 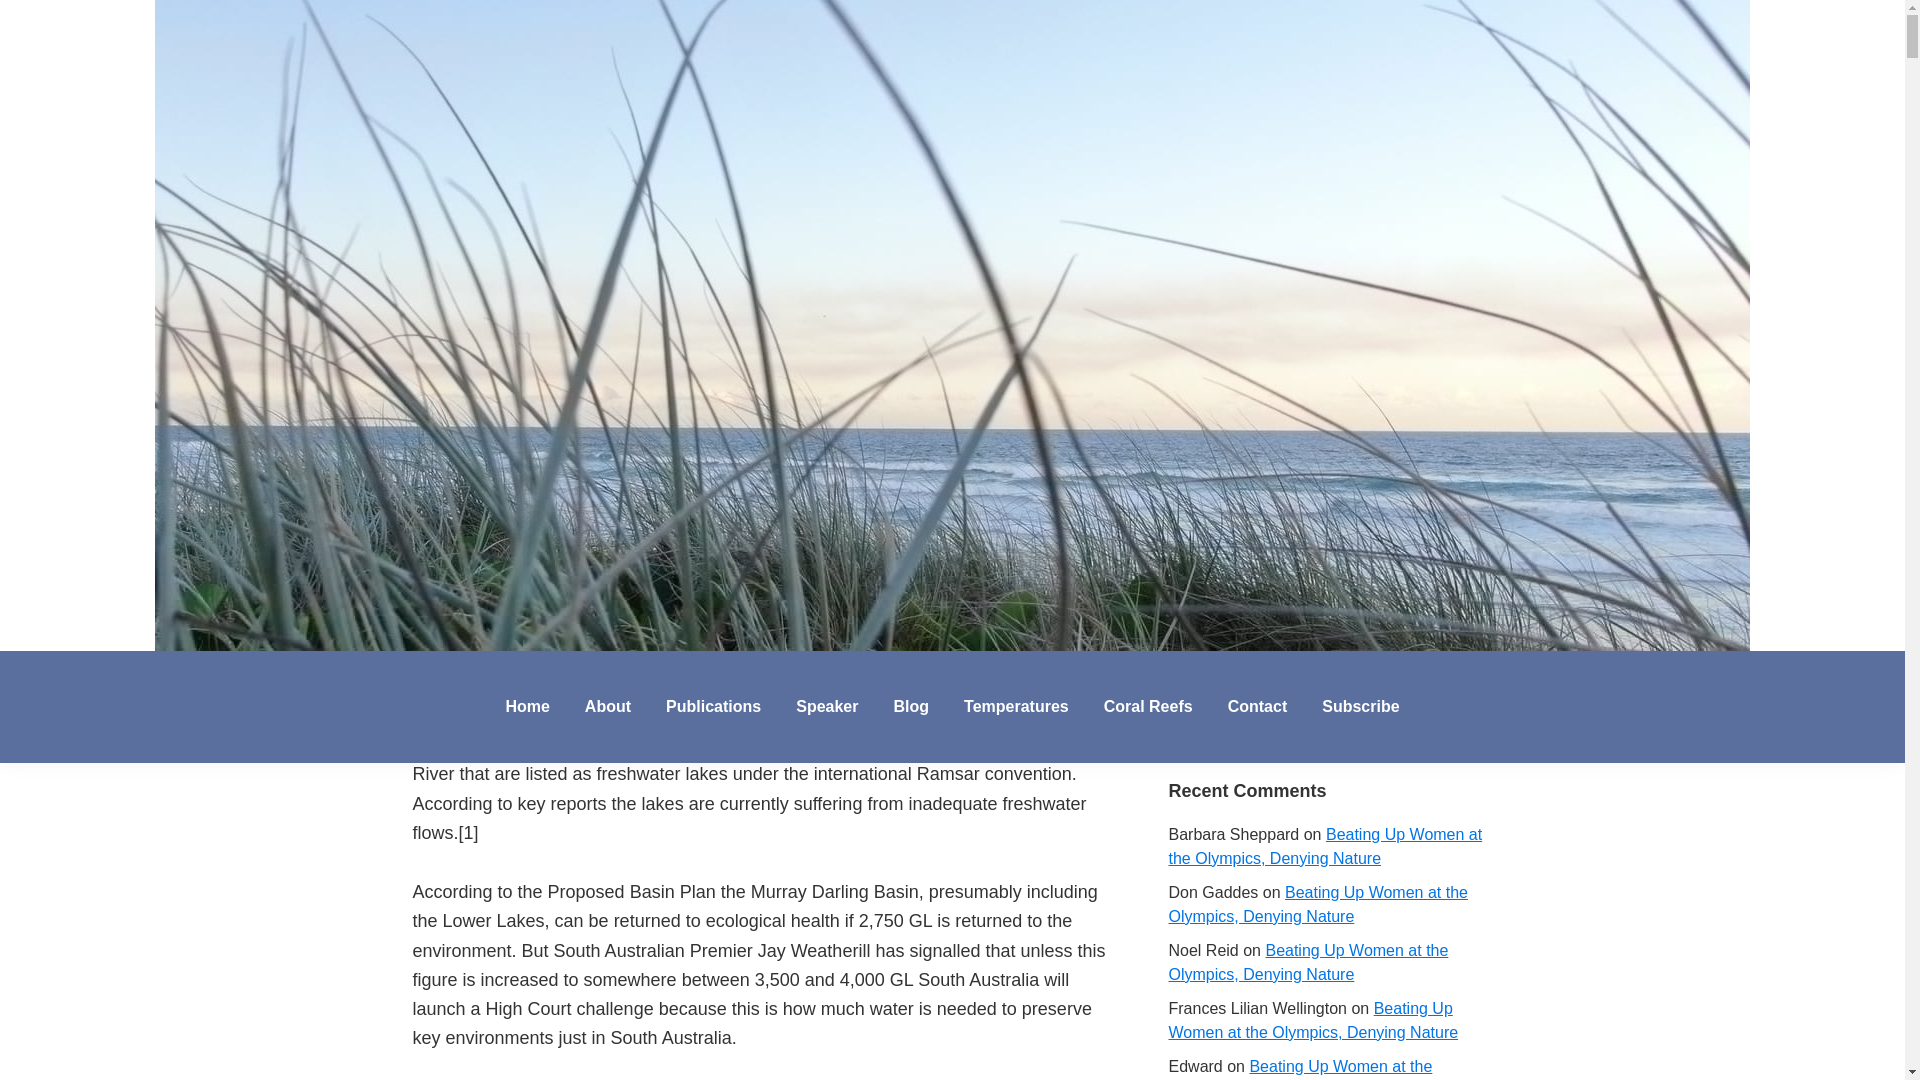 I want to click on Subscribe, so click(x=1360, y=706).